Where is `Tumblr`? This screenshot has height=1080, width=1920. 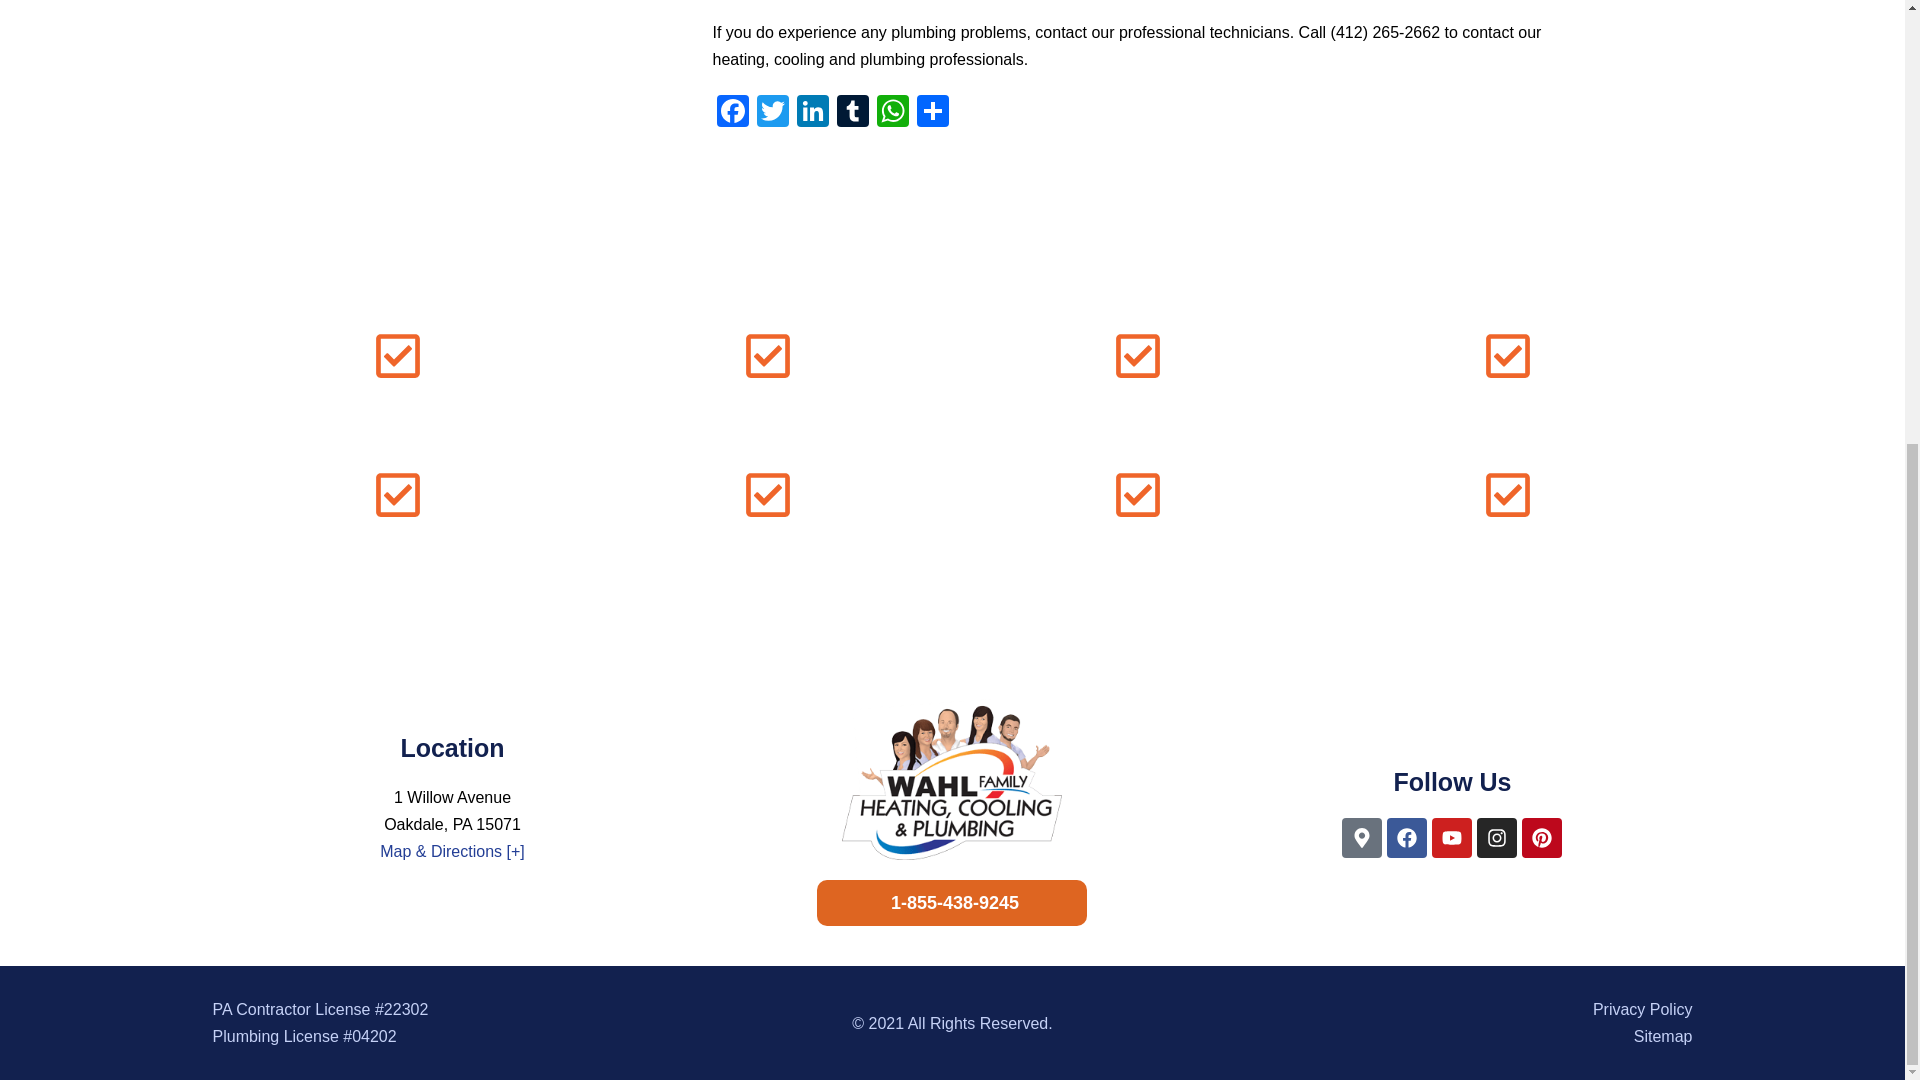
Tumblr is located at coordinates (851, 113).